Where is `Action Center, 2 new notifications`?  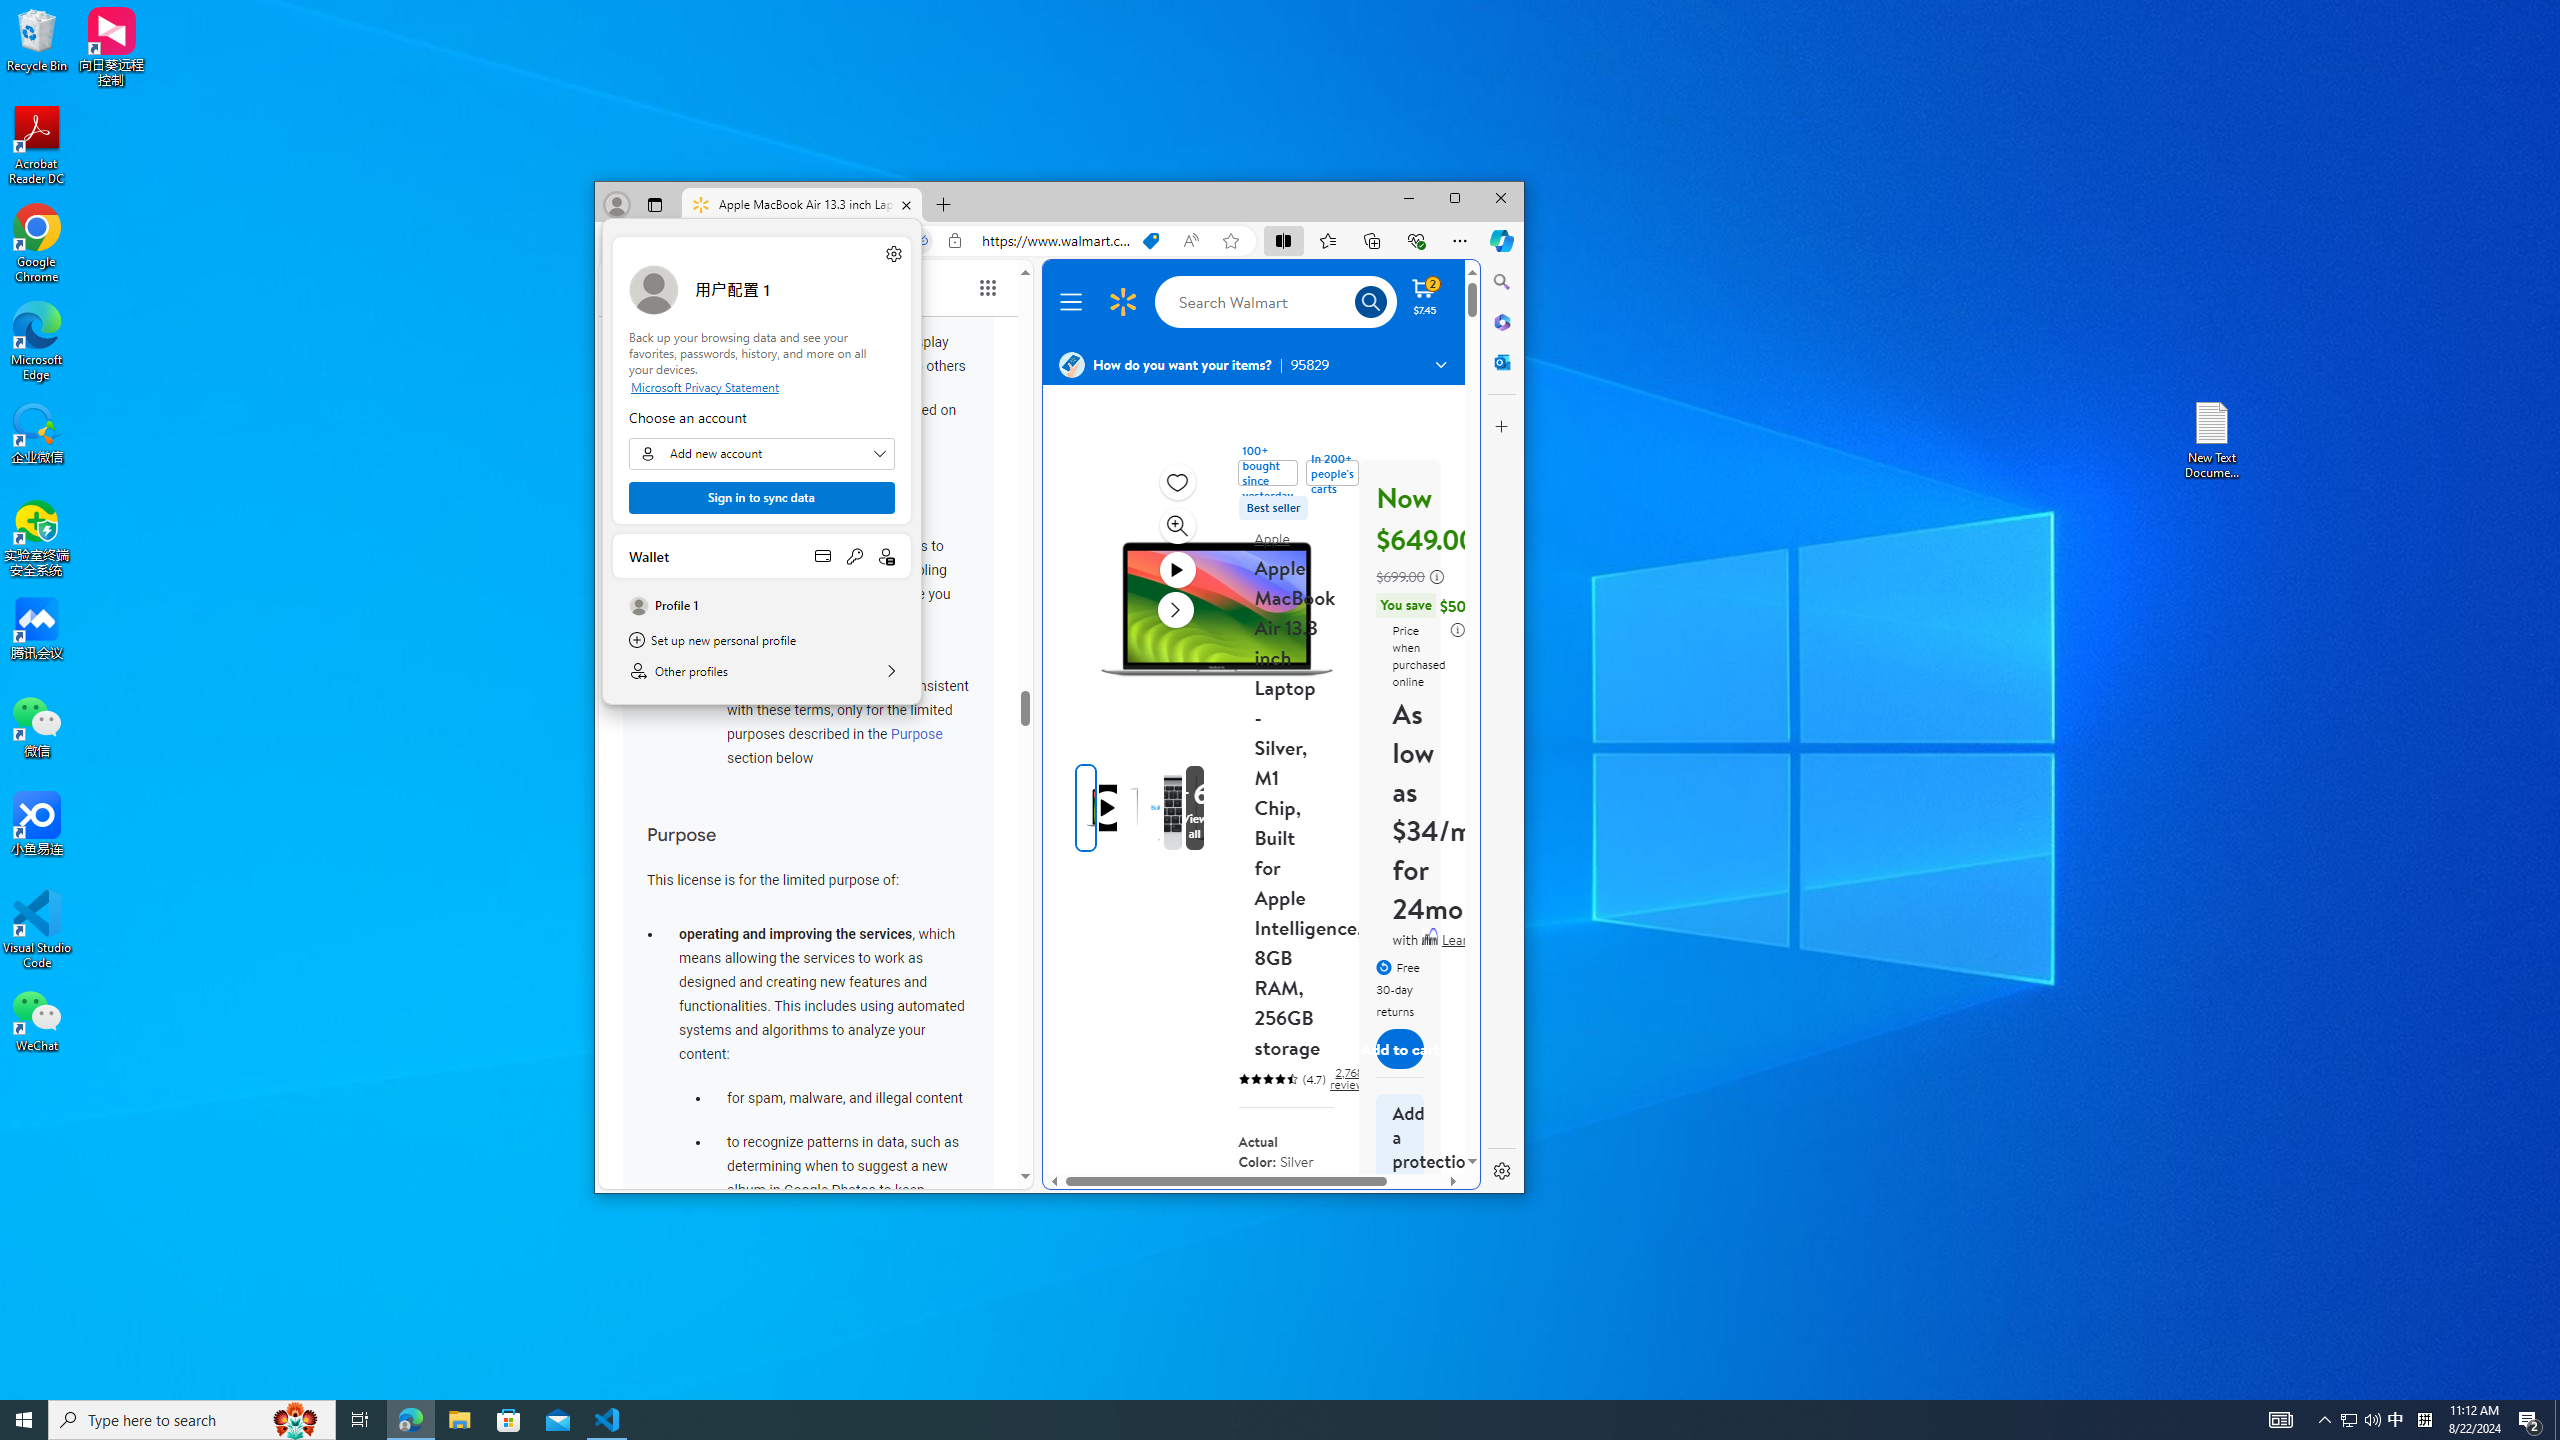
Action Center, 2 new notifications is located at coordinates (2530, 1420).